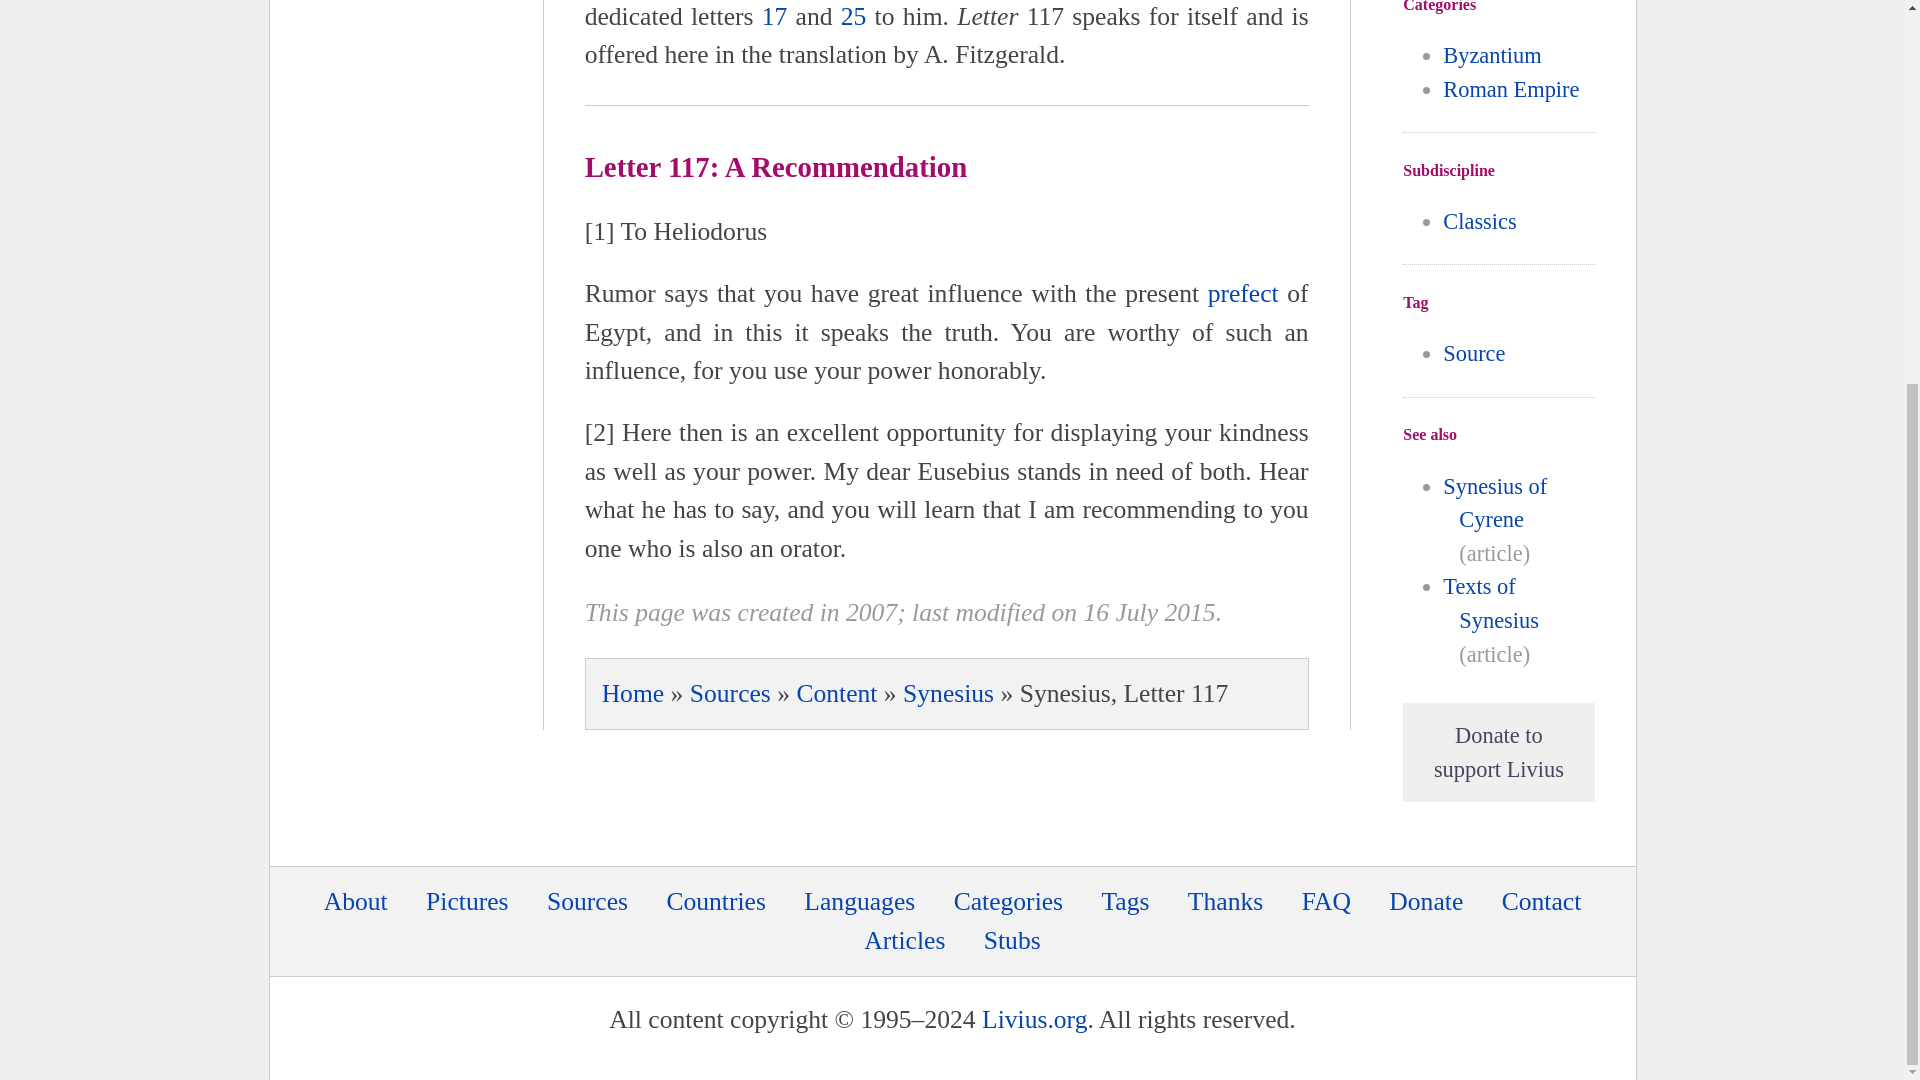 The height and width of the screenshot is (1080, 1920). What do you see at coordinates (860, 900) in the screenshot?
I see `Languages` at bounding box center [860, 900].